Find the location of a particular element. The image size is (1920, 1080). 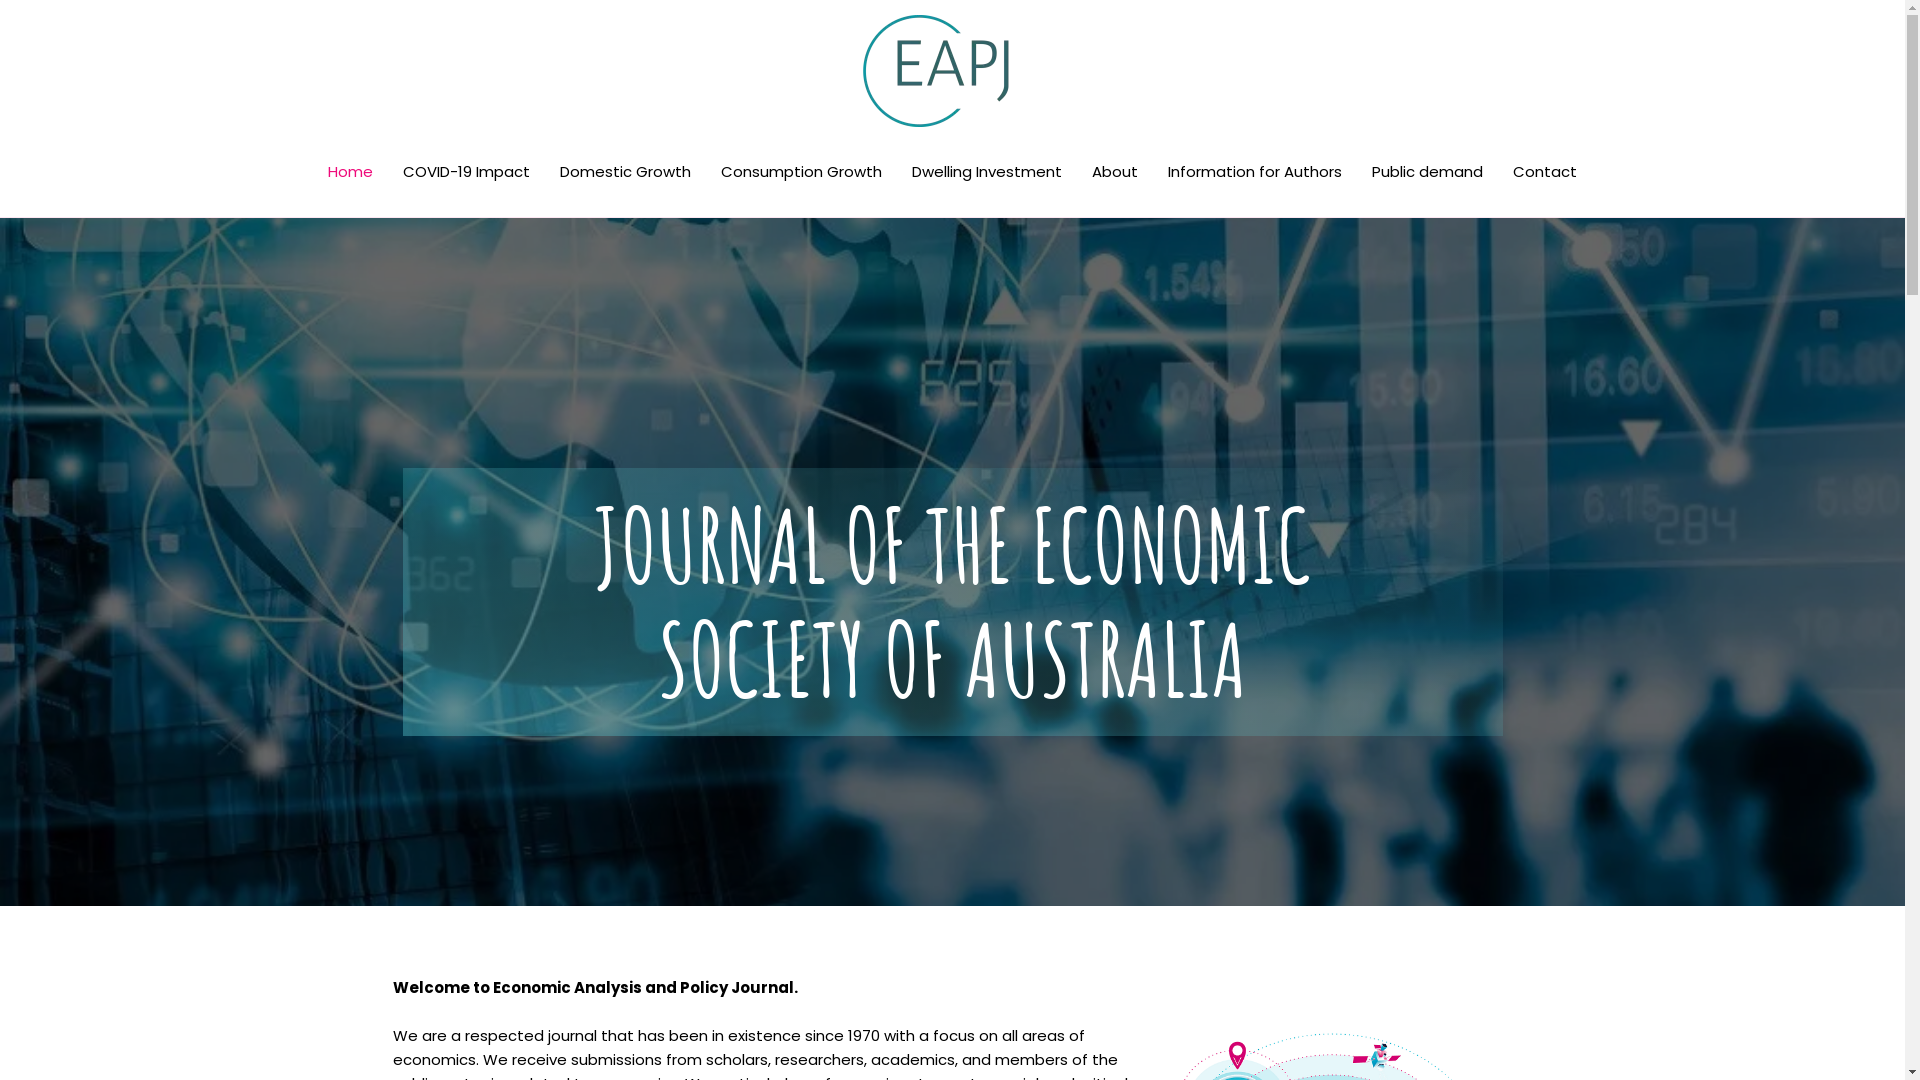

Dwelling Investment is located at coordinates (987, 172).